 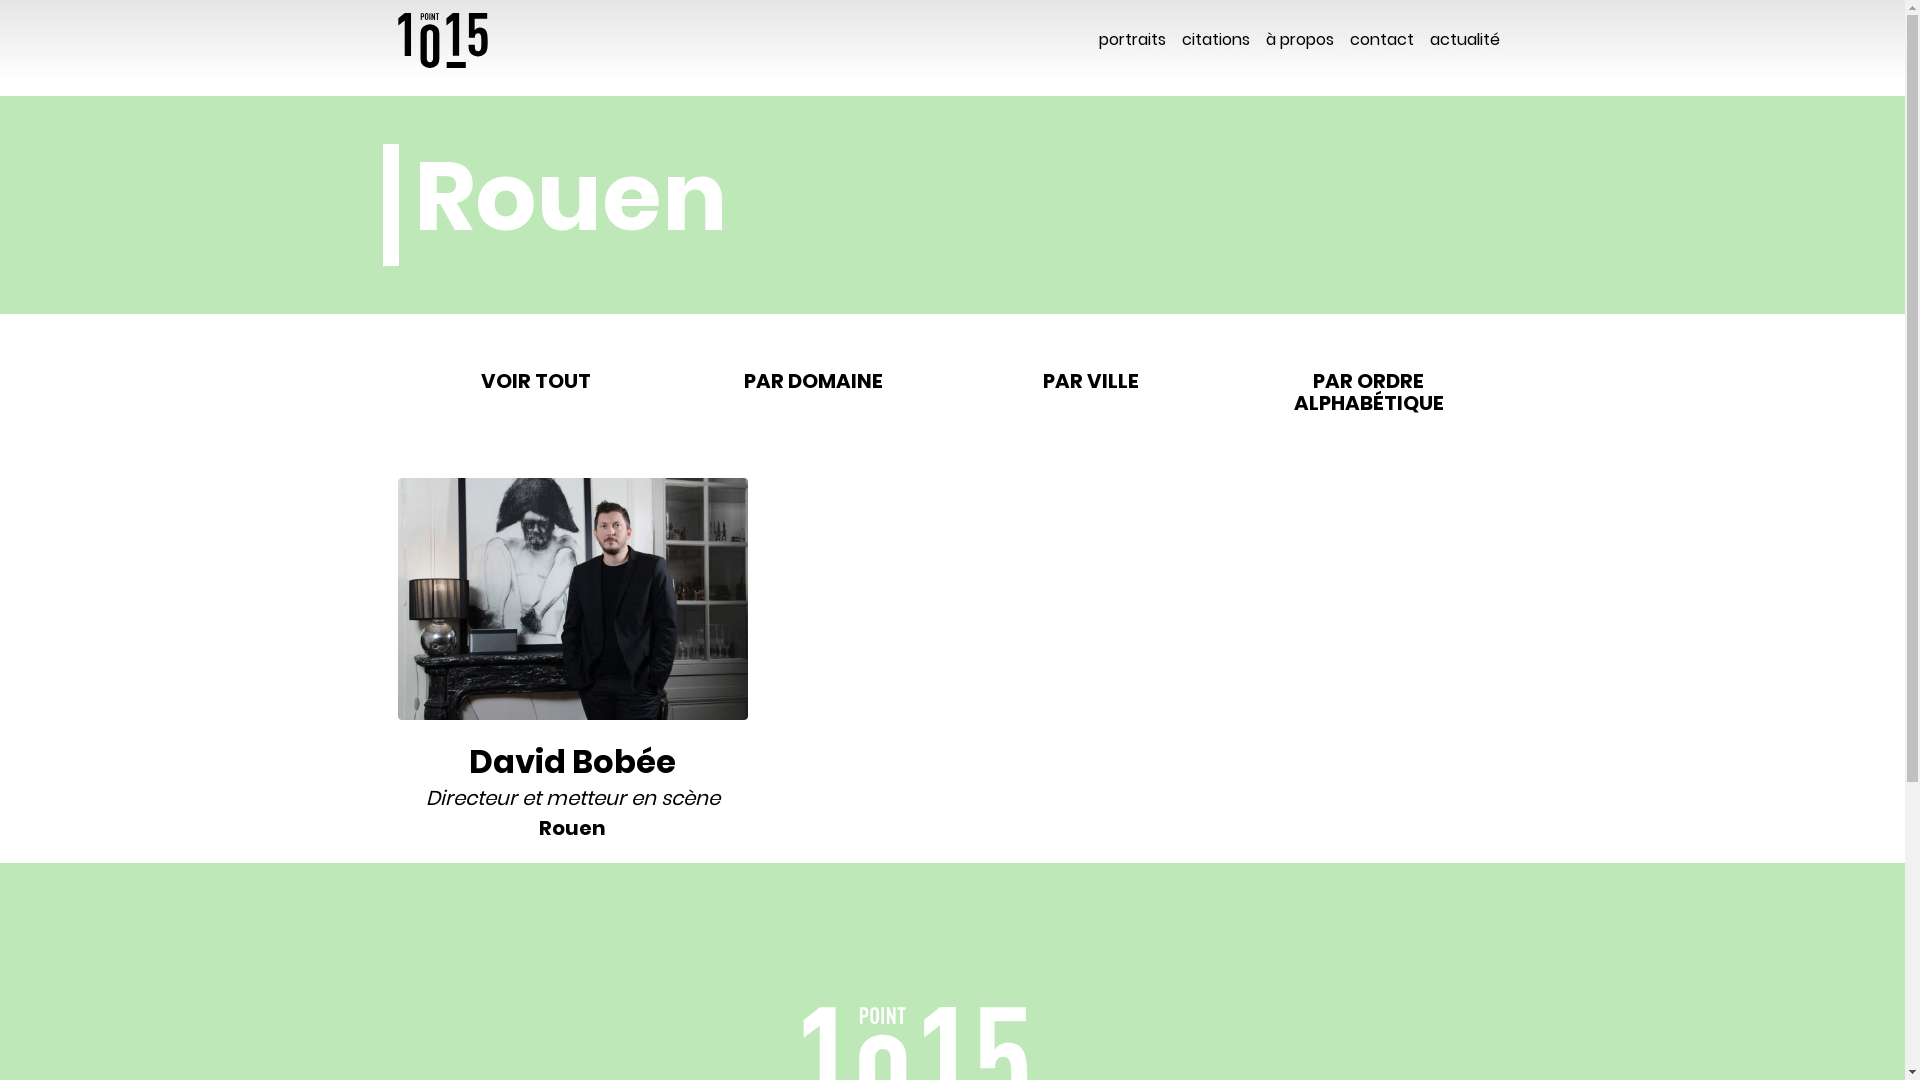 I want to click on 10point15, so click(x=443, y=40).